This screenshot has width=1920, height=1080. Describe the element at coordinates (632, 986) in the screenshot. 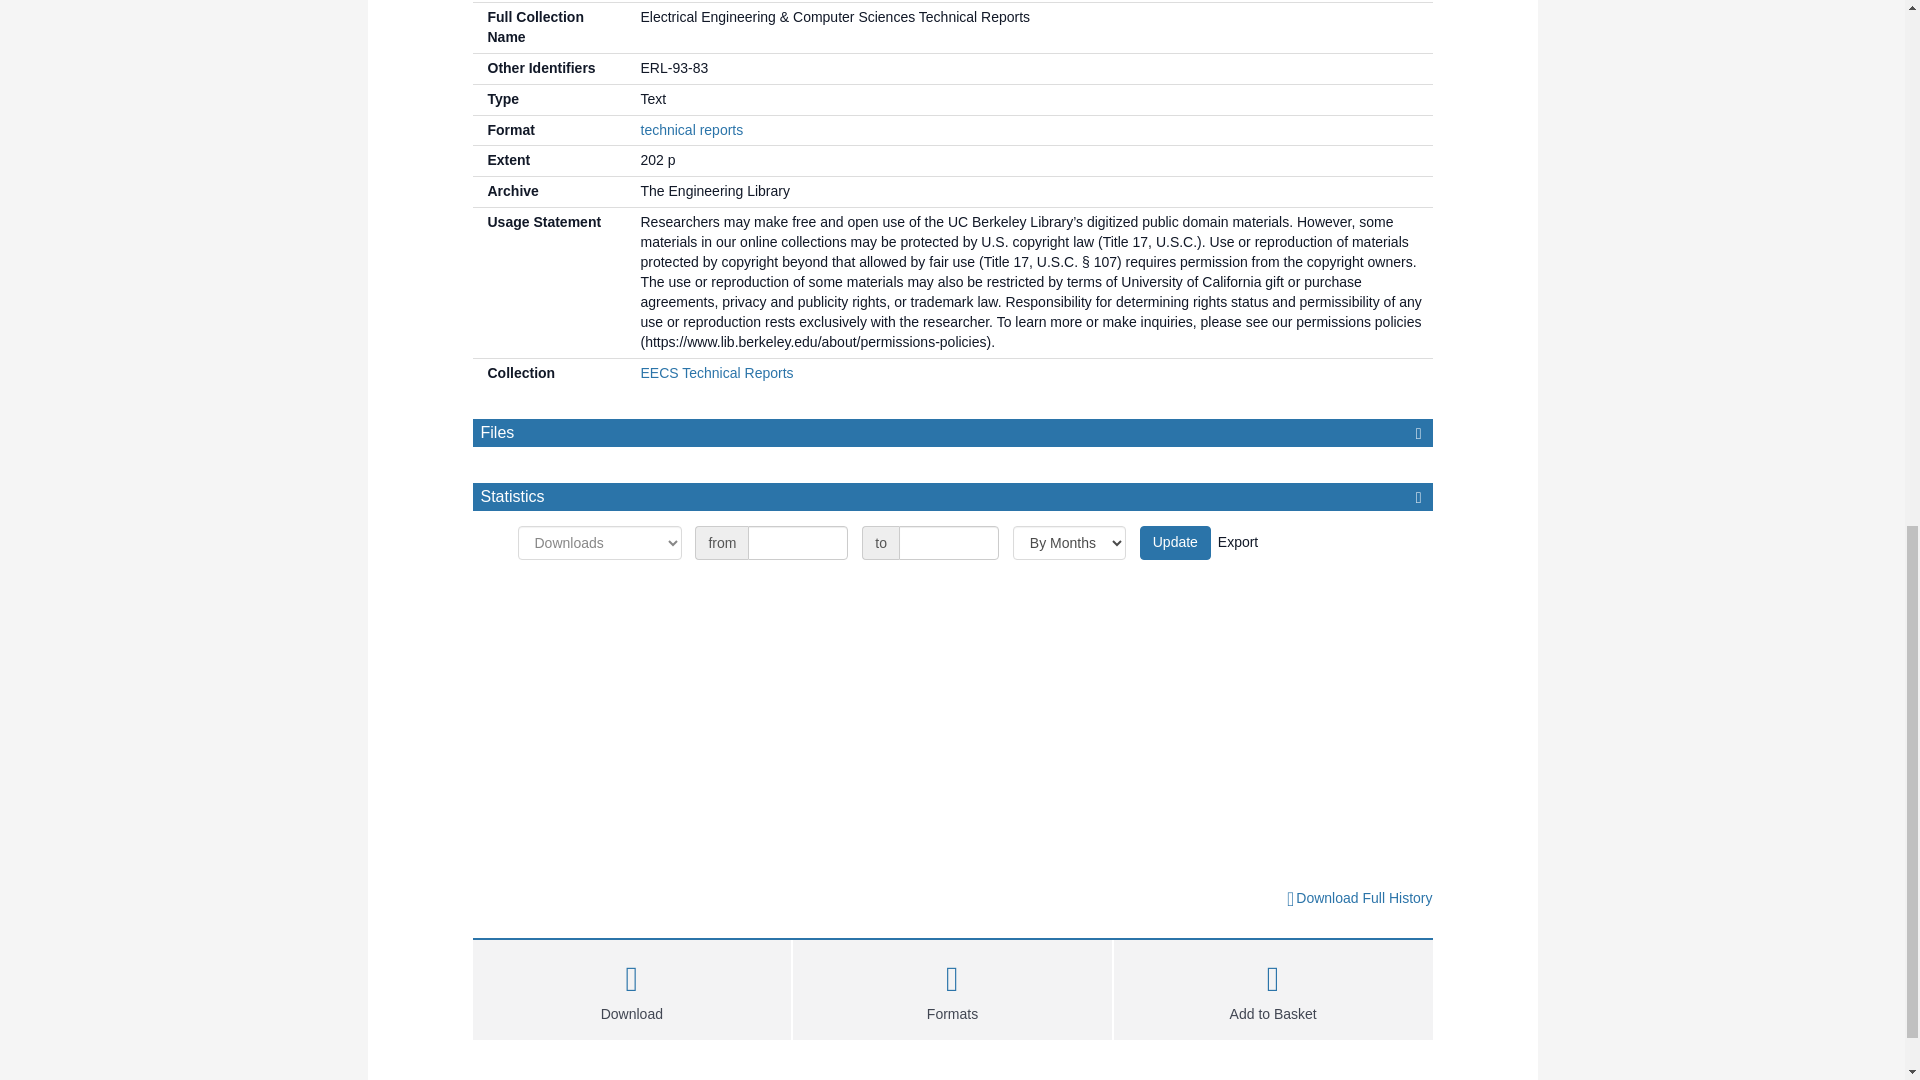

I see `Download` at that location.